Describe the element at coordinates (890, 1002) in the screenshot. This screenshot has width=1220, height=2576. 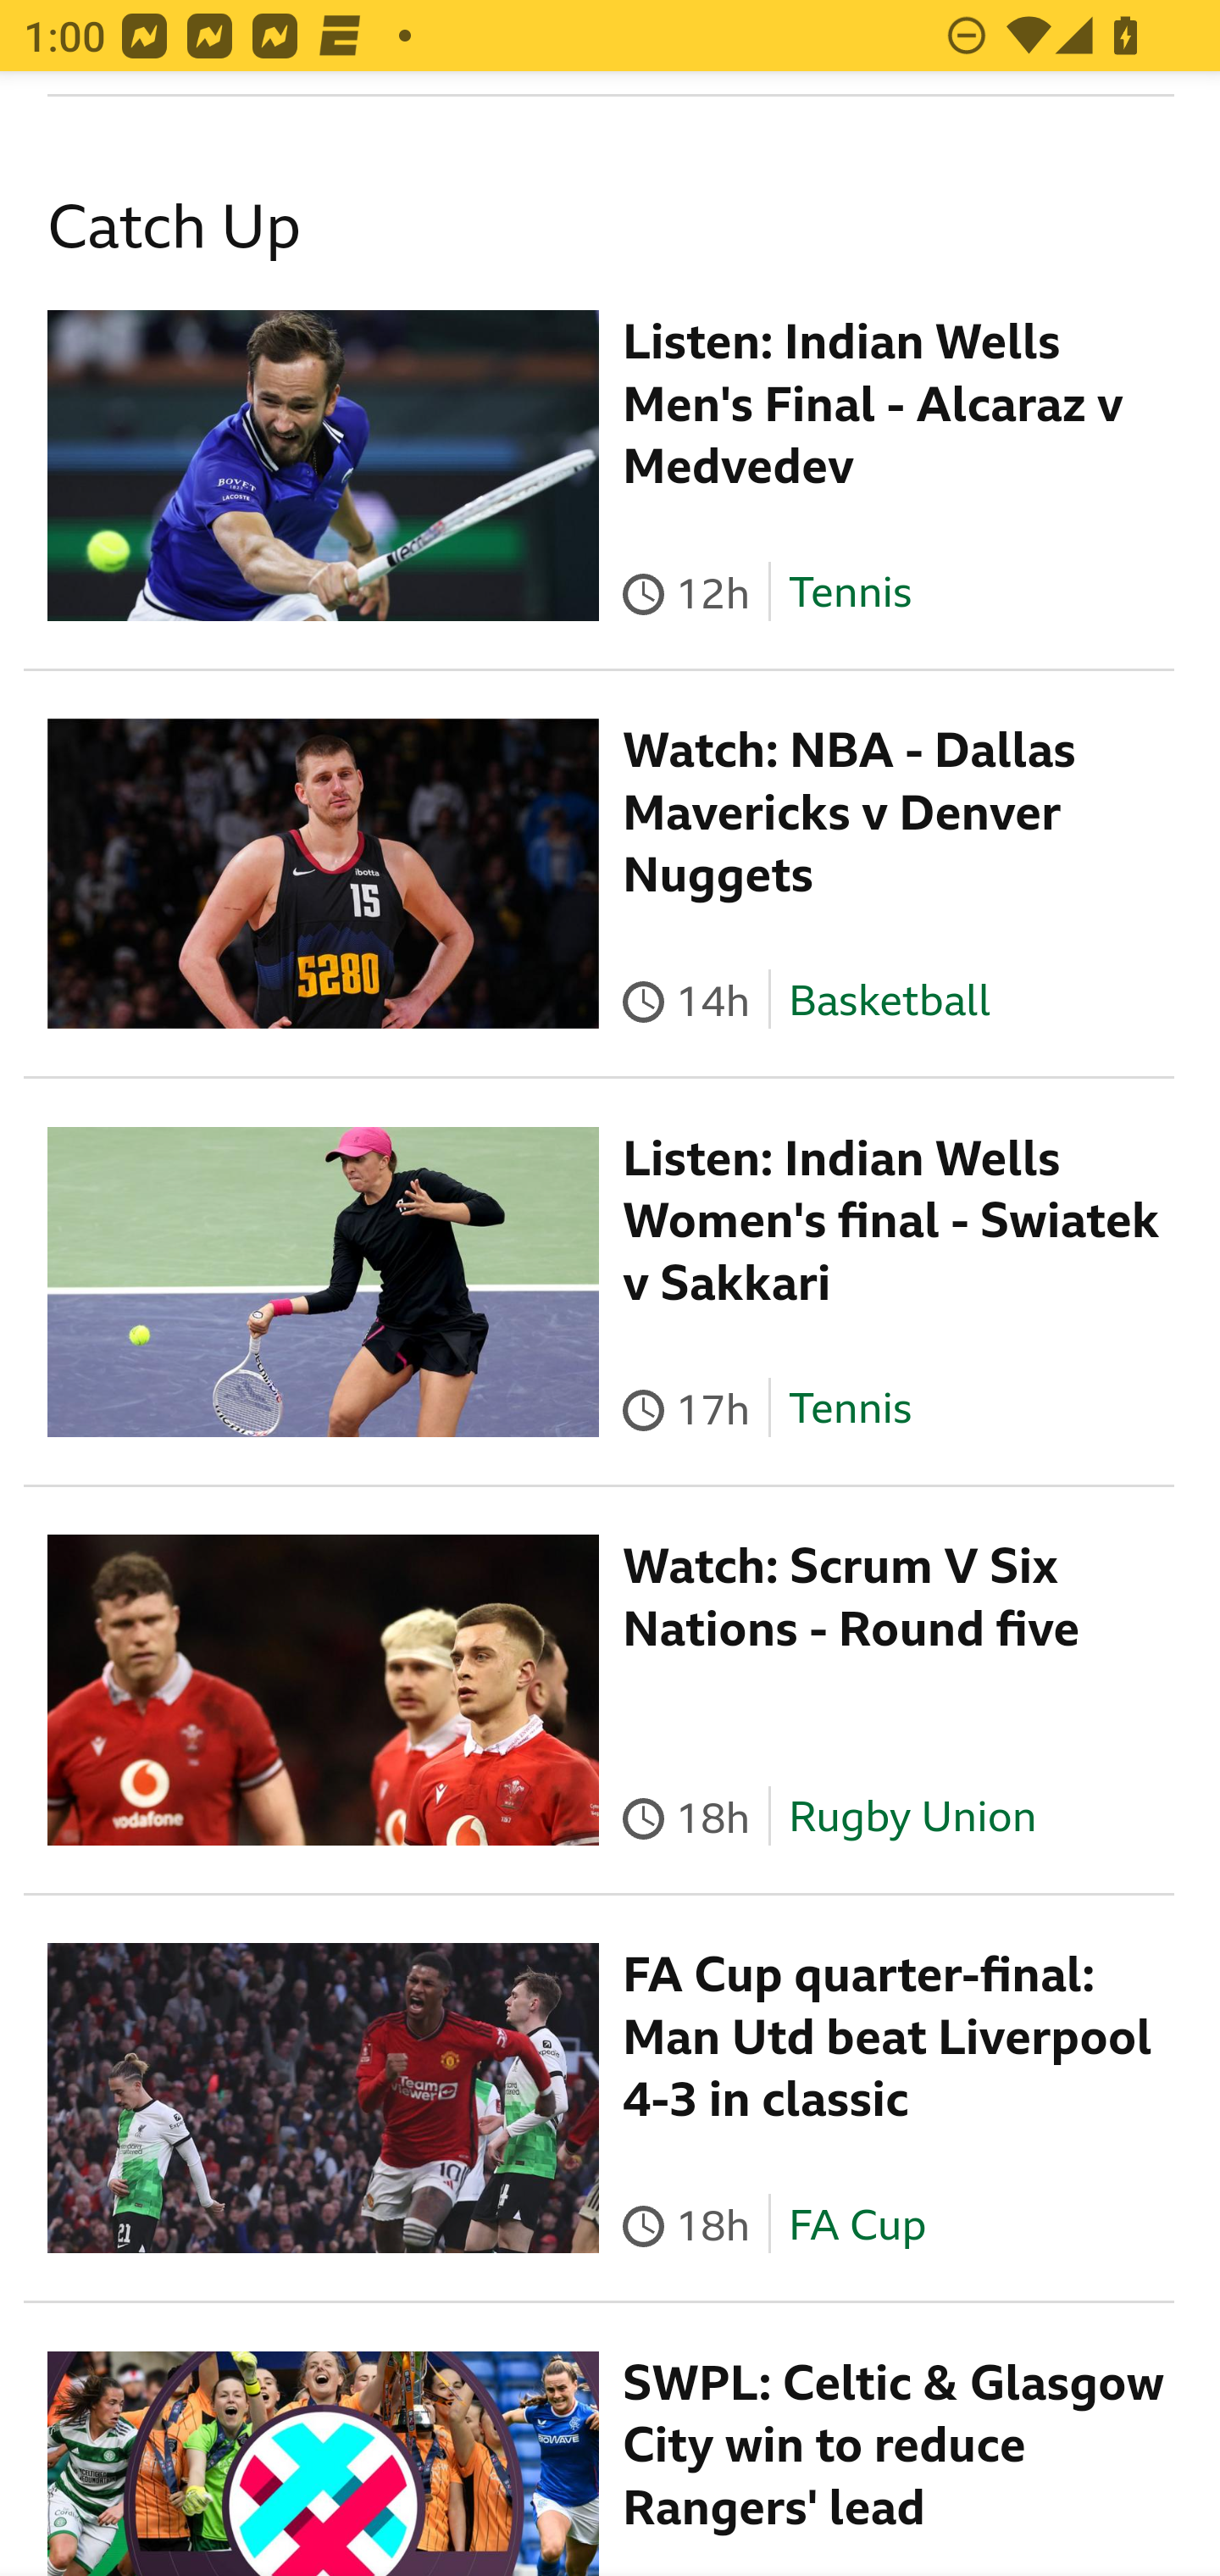
I see `Basketball` at that location.